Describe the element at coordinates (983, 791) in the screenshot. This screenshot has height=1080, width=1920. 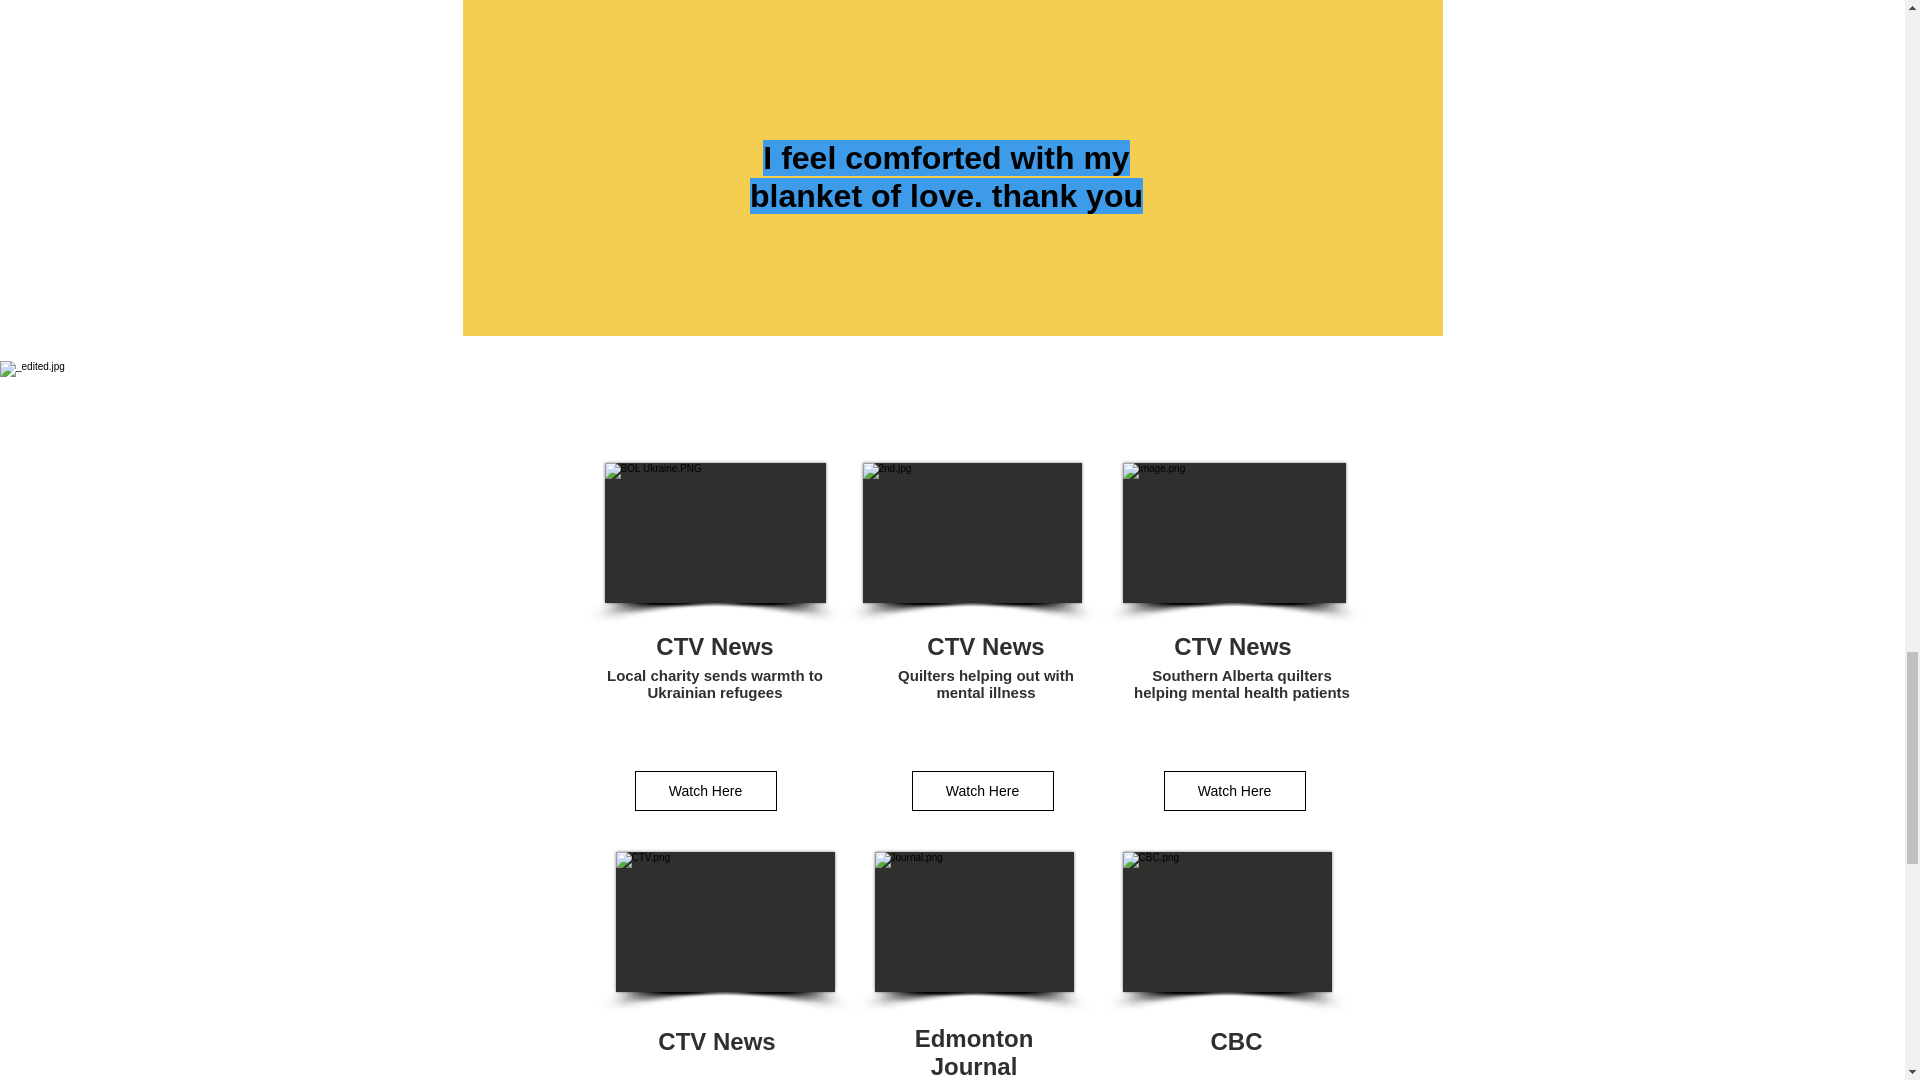
I see `Watch Here` at that location.